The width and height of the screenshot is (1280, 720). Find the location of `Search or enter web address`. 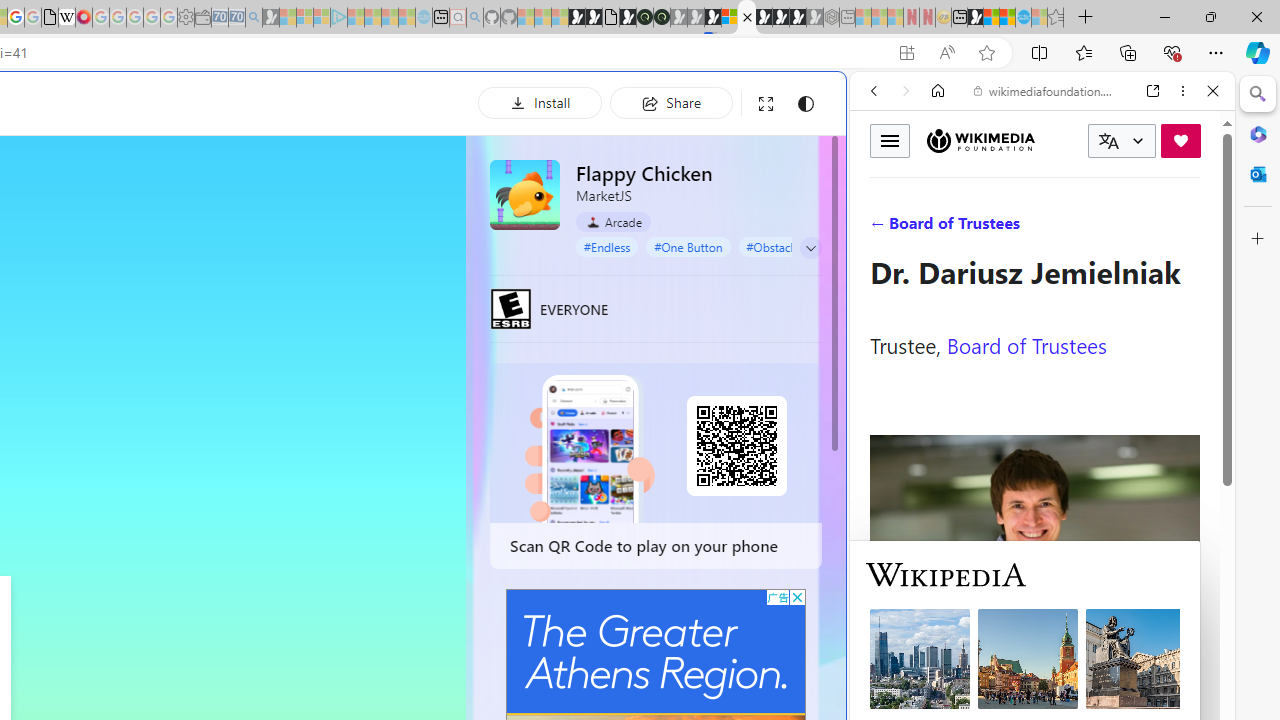

Search or enter web address is located at coordinates (344, 192).